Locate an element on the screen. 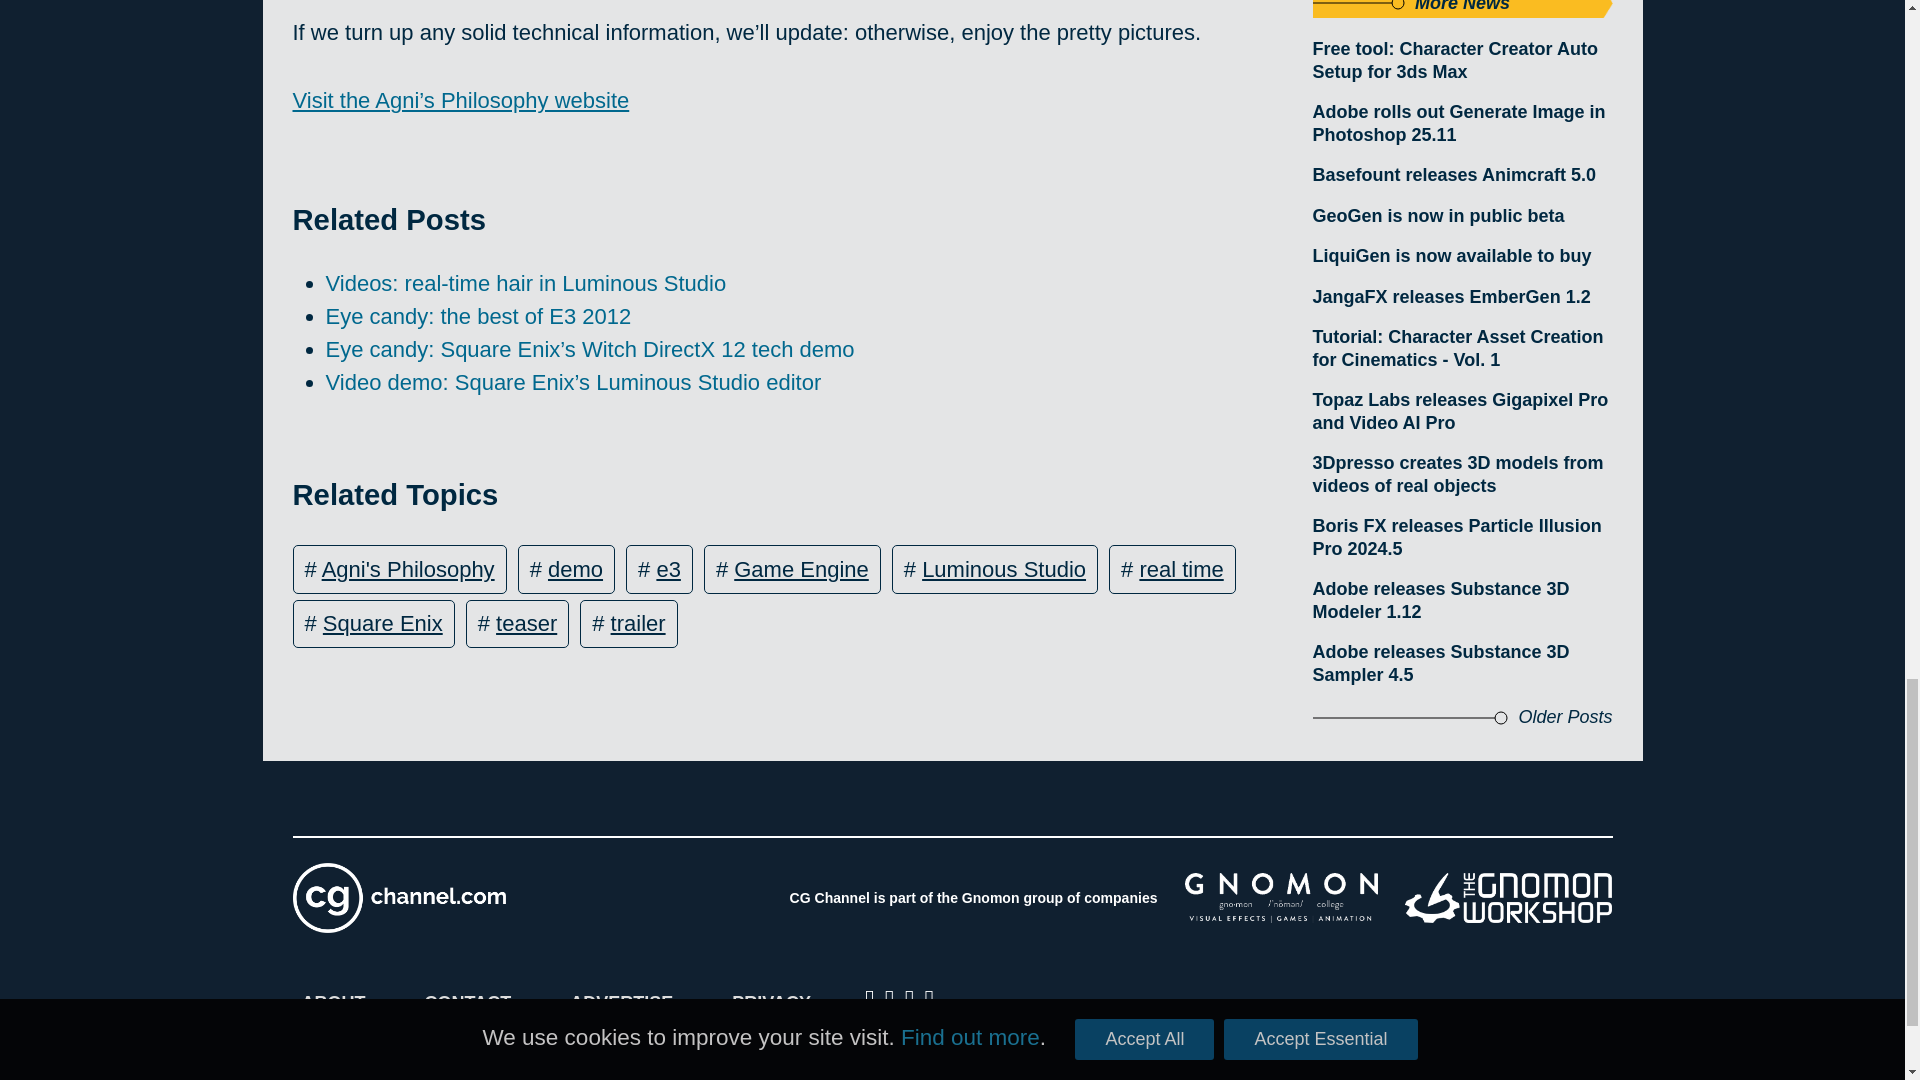 The width and height of the screenshot is (1920, 1080). trailer is located at coordinates (638, 624).